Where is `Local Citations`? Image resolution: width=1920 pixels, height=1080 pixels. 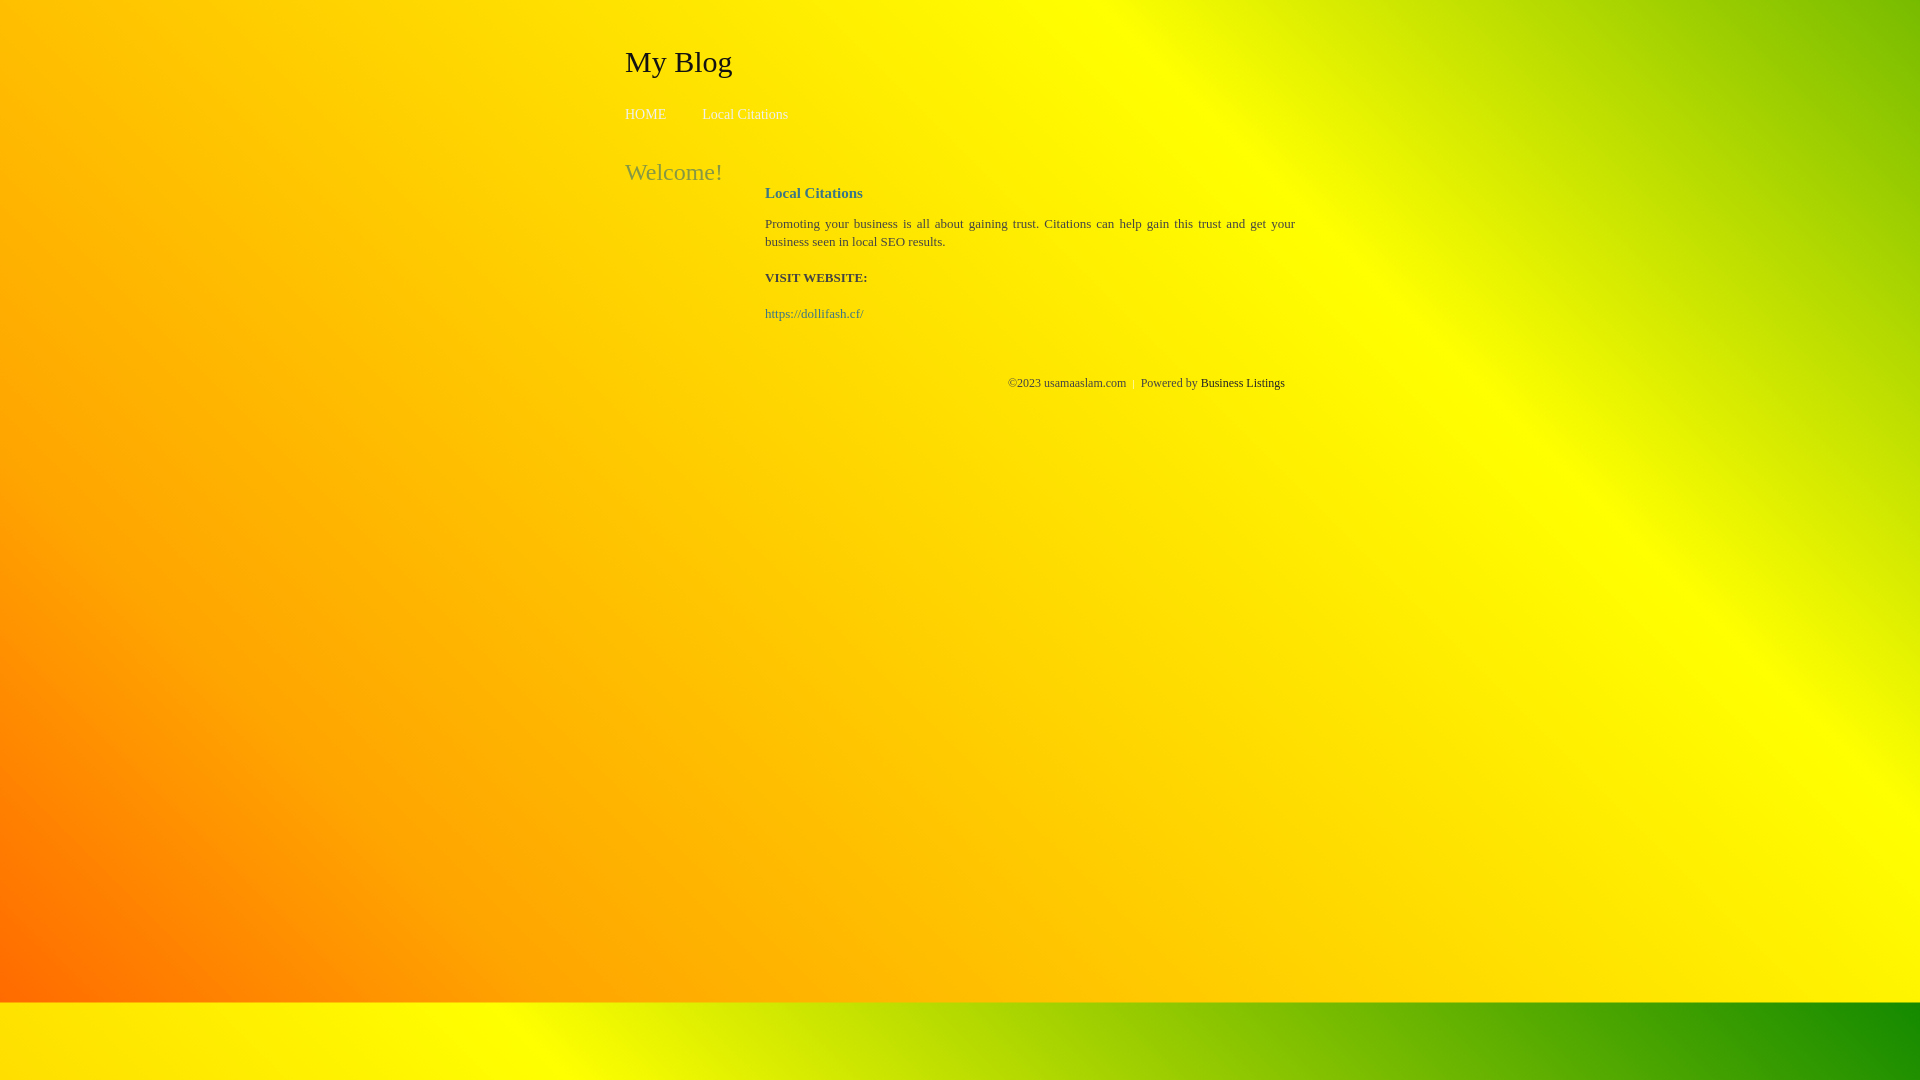
Local Citations is located at coordinates (745, 114).